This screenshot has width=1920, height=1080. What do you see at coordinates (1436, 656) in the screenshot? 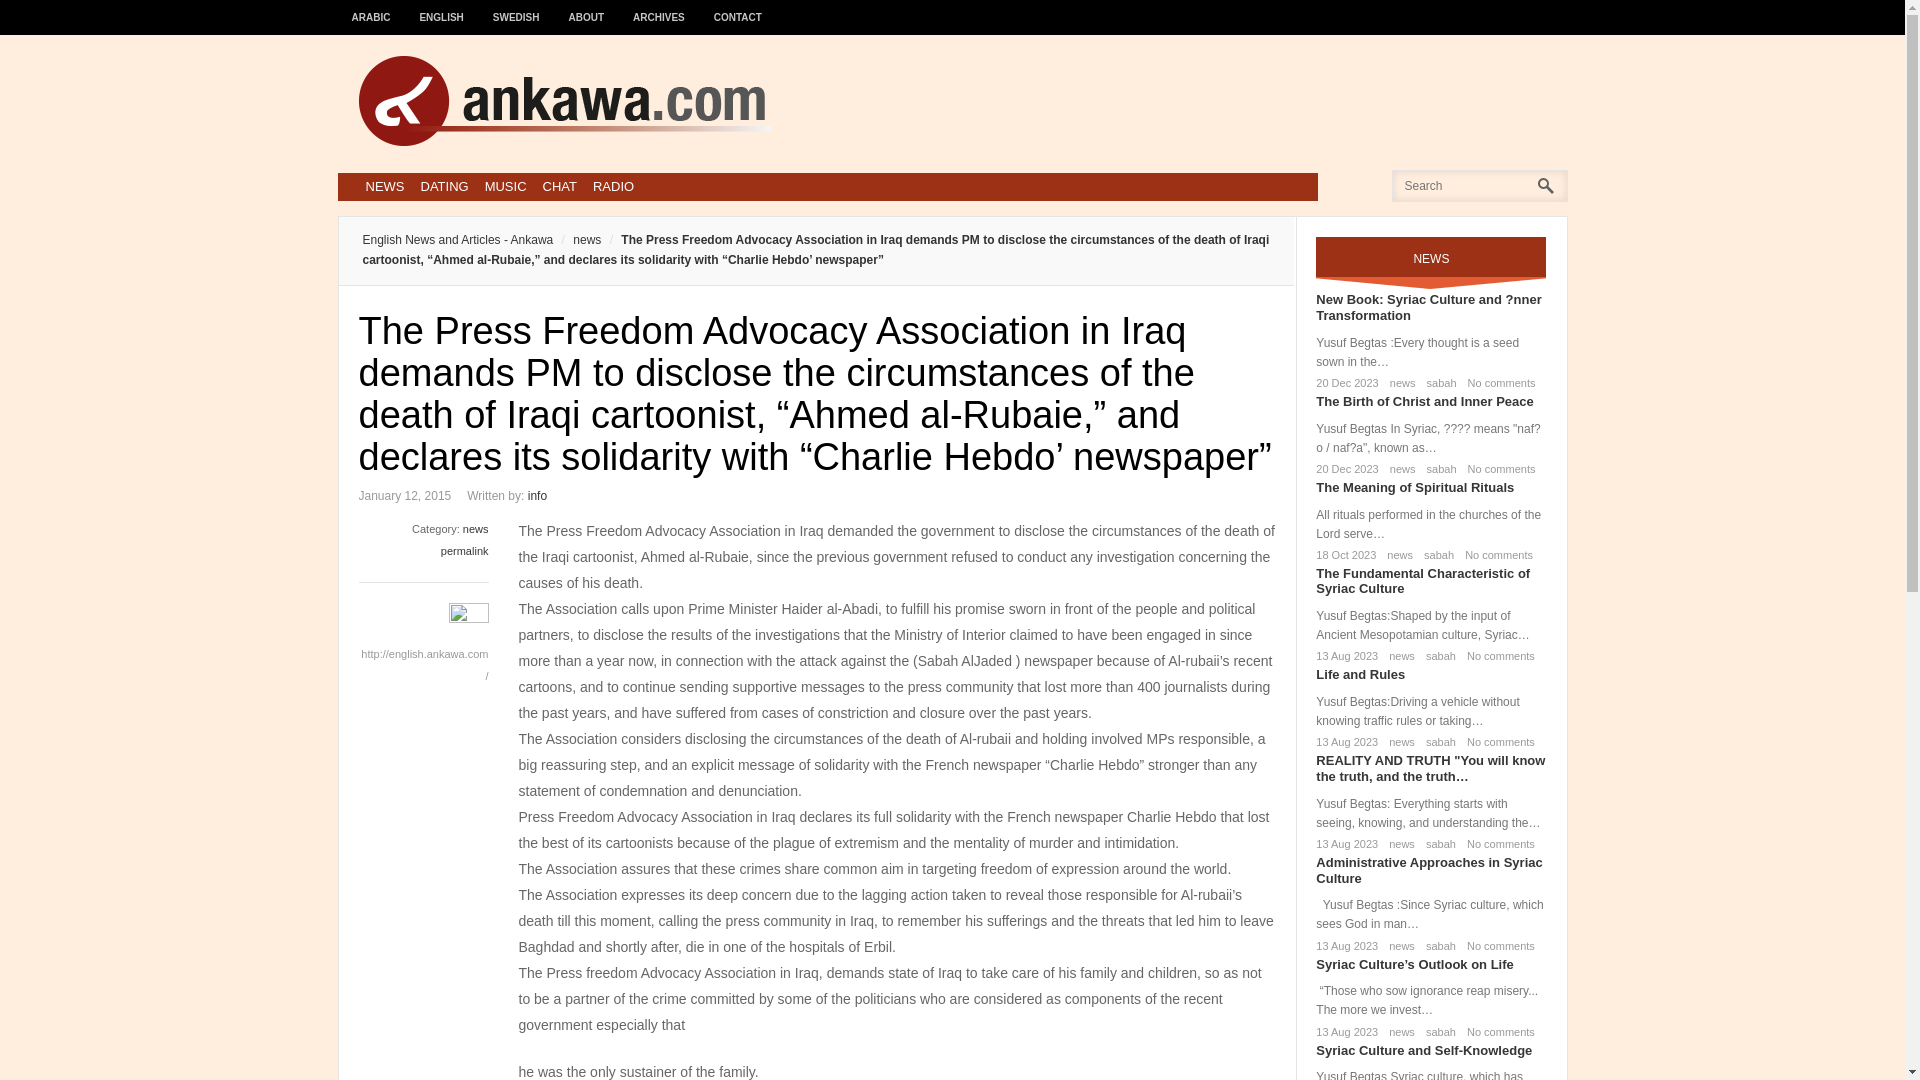
I see `sabah` at bounding box center [1436, 656].